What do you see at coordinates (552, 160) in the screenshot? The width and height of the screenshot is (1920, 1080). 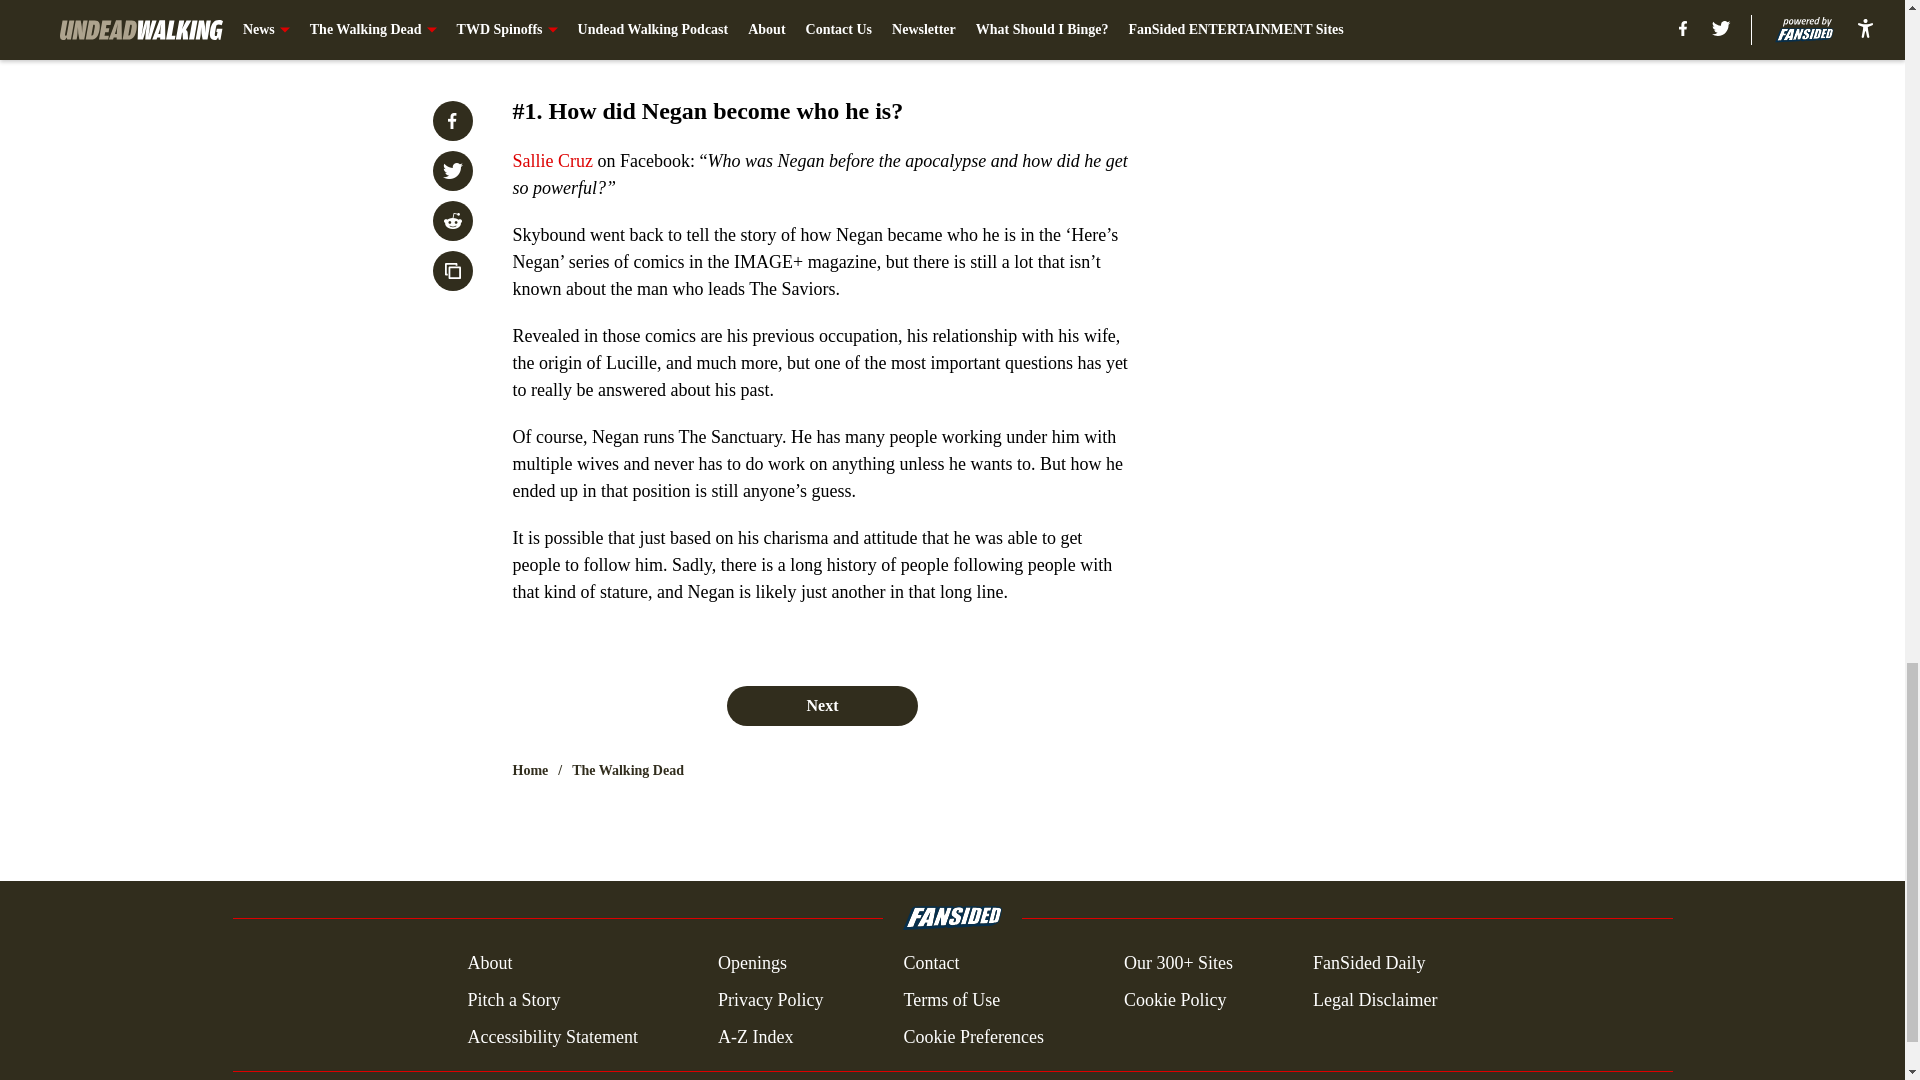 I see `Sallie Cruz` at bounding box center [552, 160].